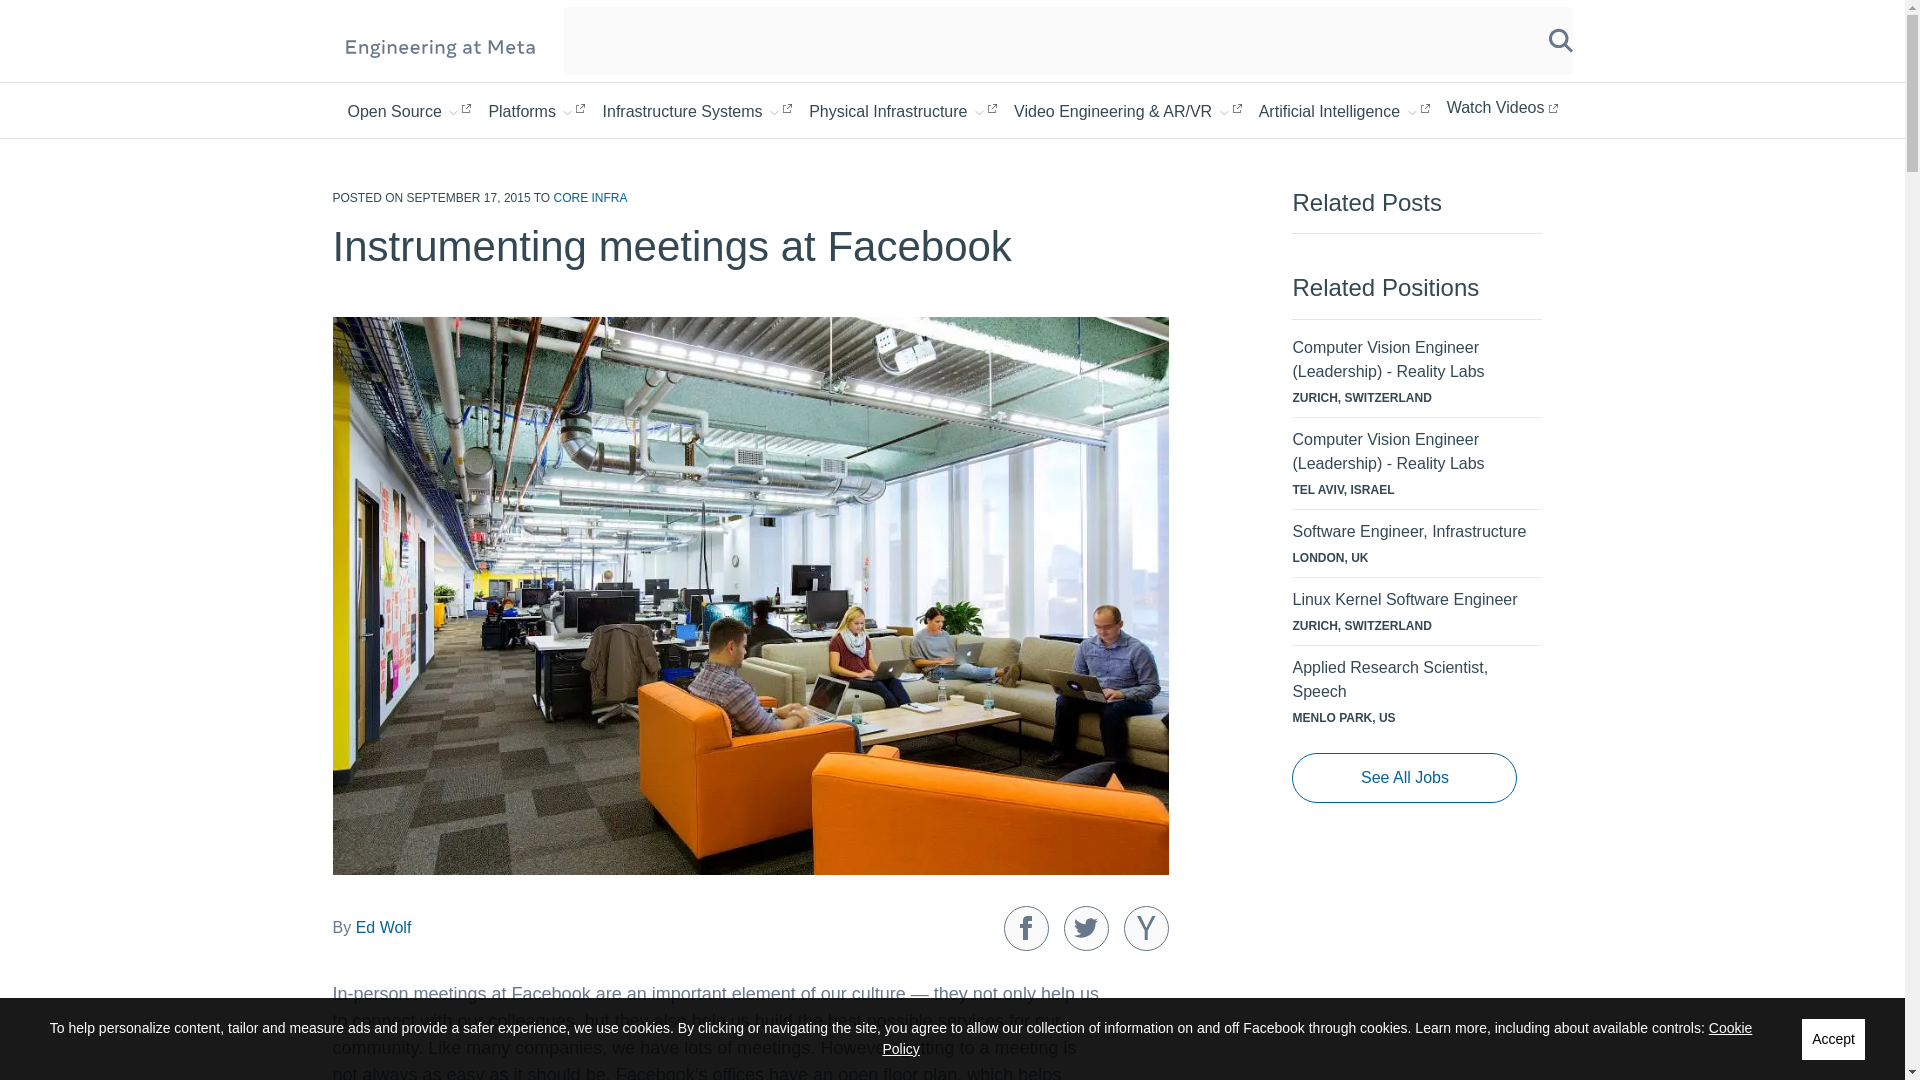  I want to click on Artificial Intelligence, so click(1344, 110).